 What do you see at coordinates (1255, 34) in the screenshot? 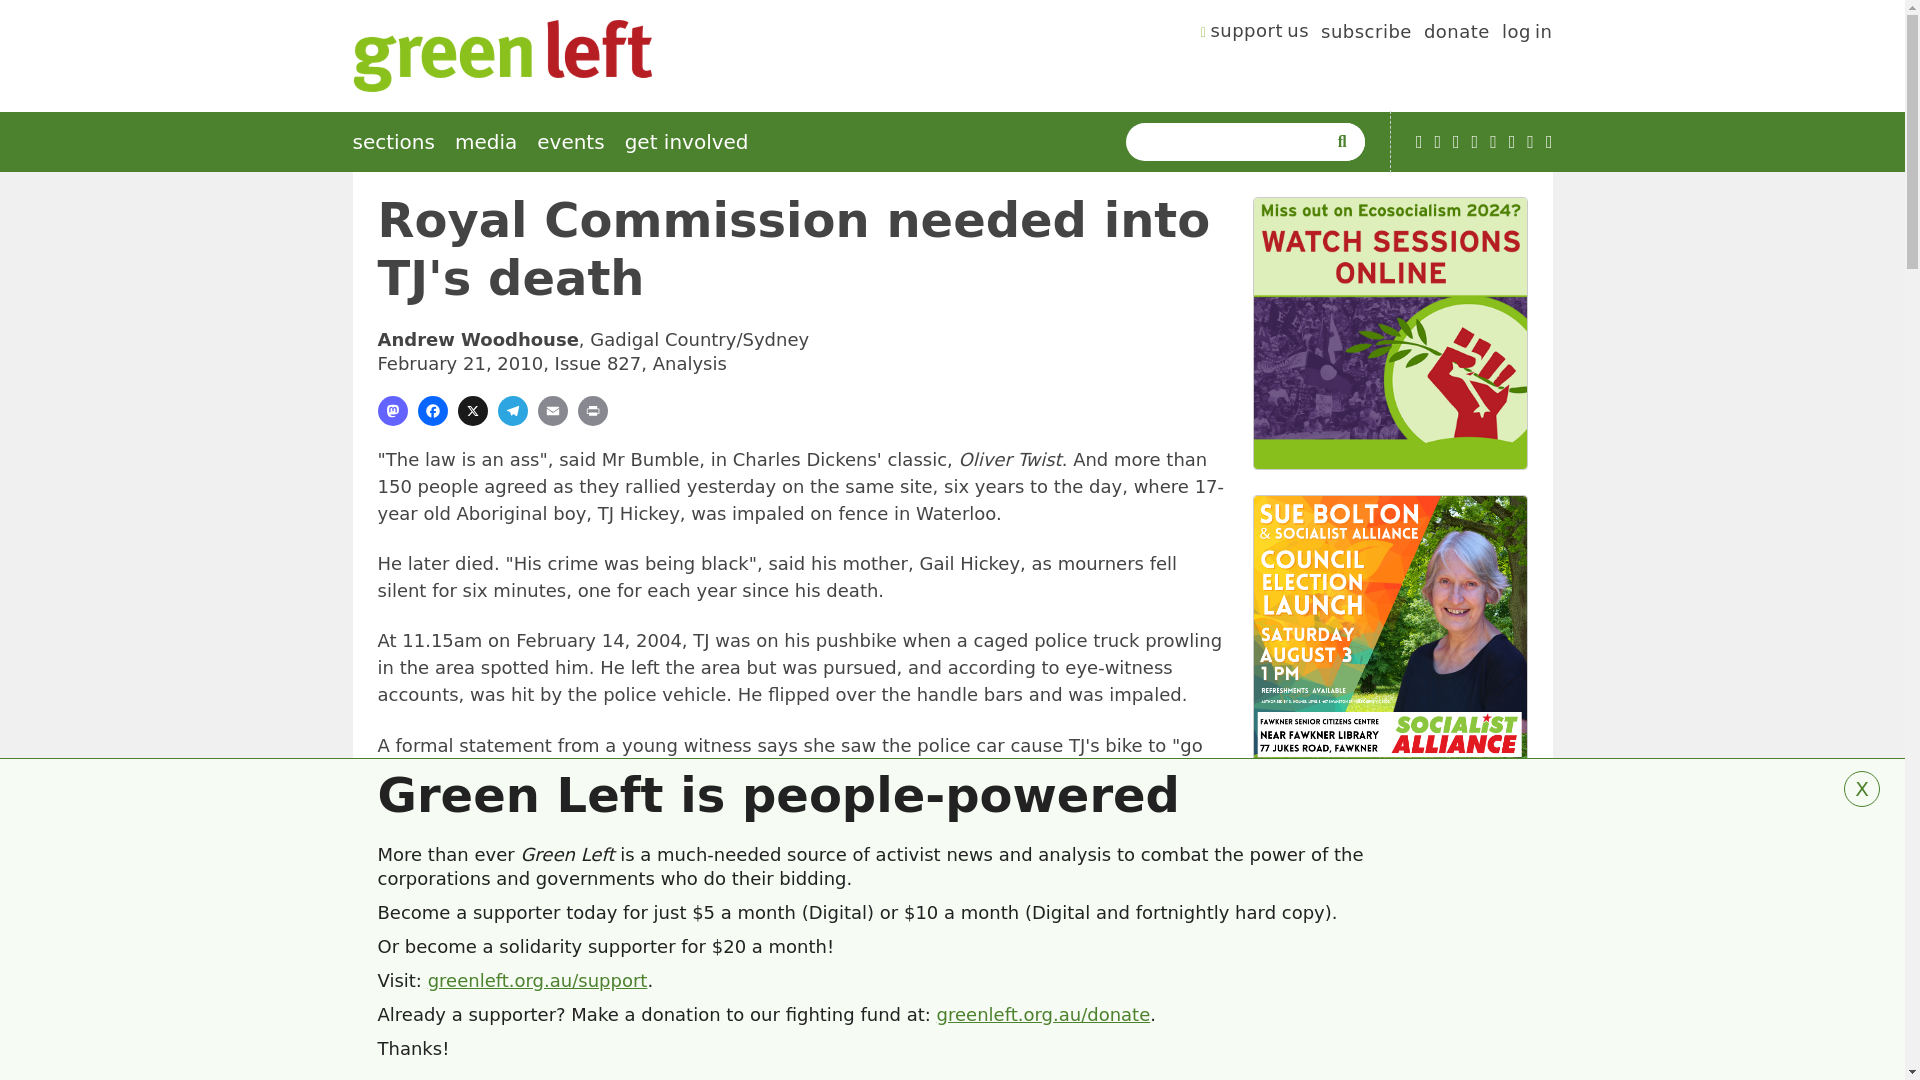
I see `support us` at bounding box center [1255, 34].